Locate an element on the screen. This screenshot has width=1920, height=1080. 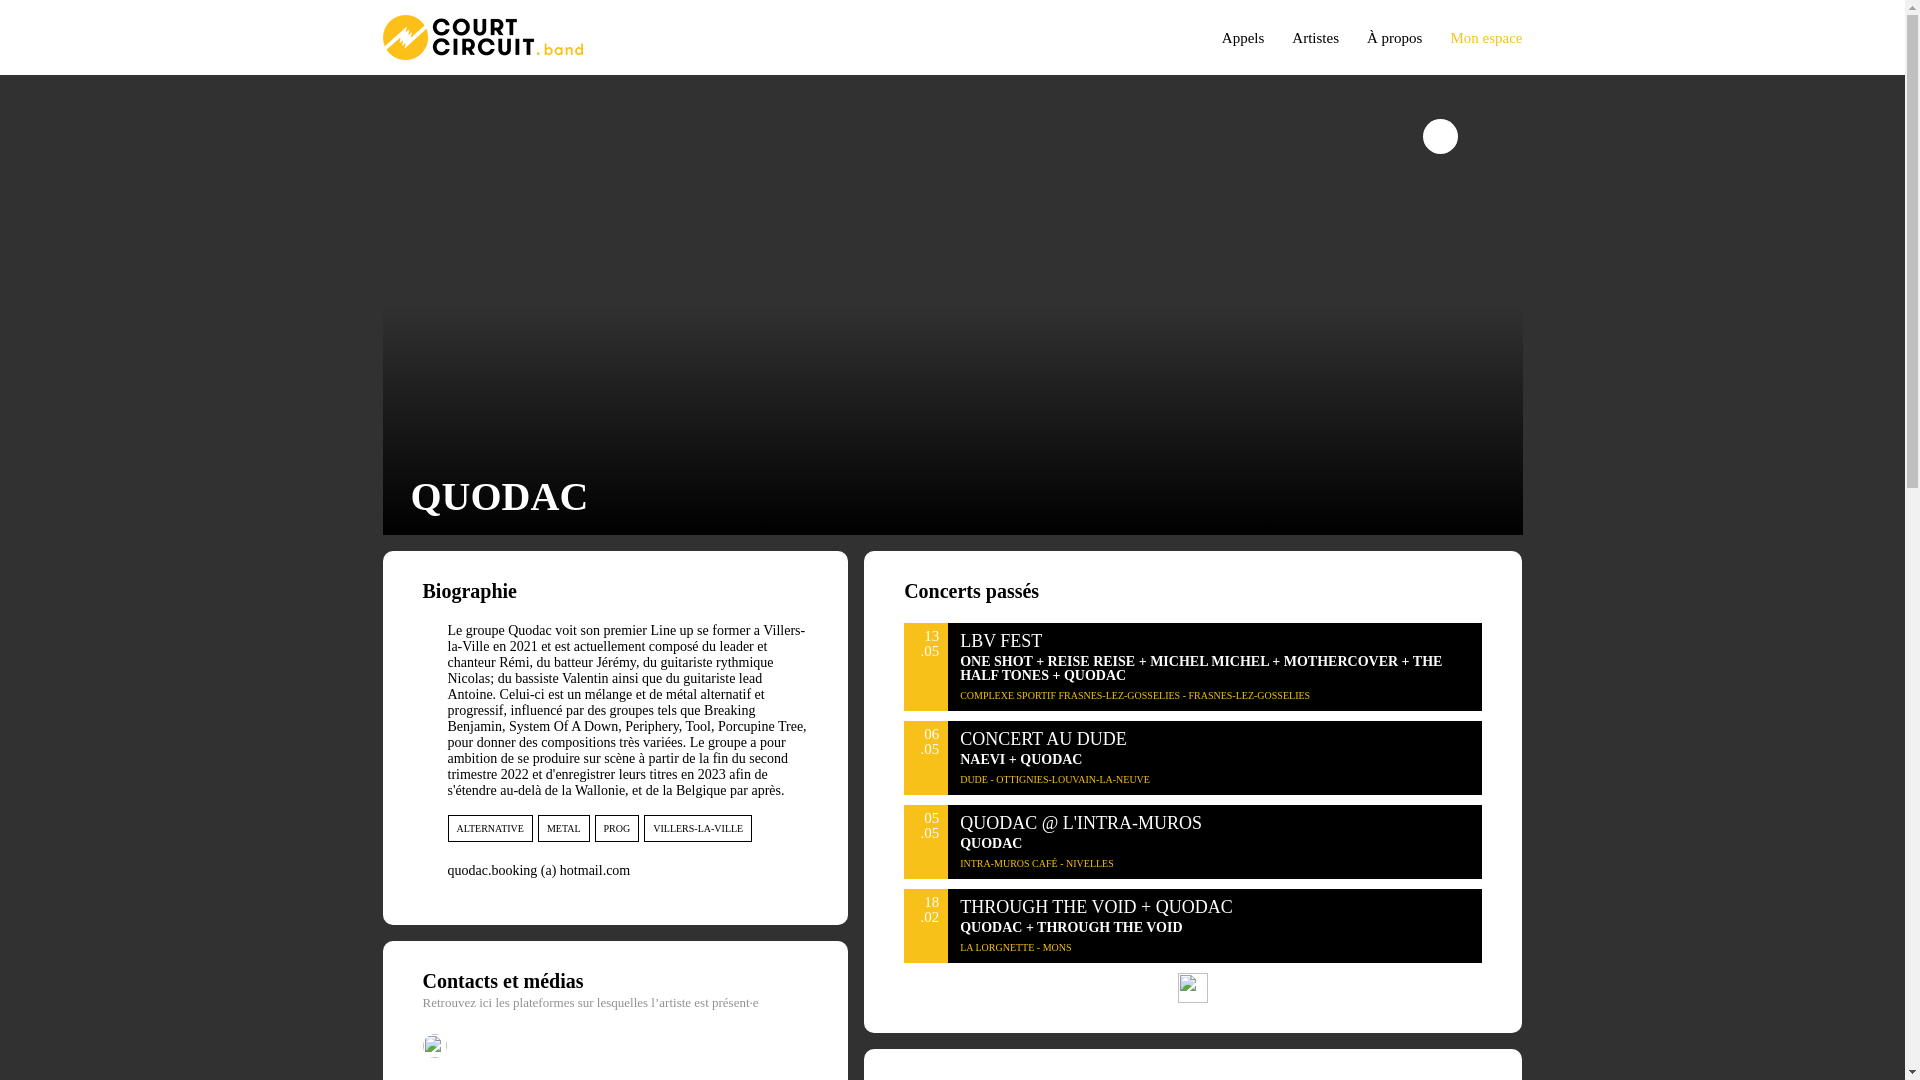
Artistes is located at coordinates (1306, 36).